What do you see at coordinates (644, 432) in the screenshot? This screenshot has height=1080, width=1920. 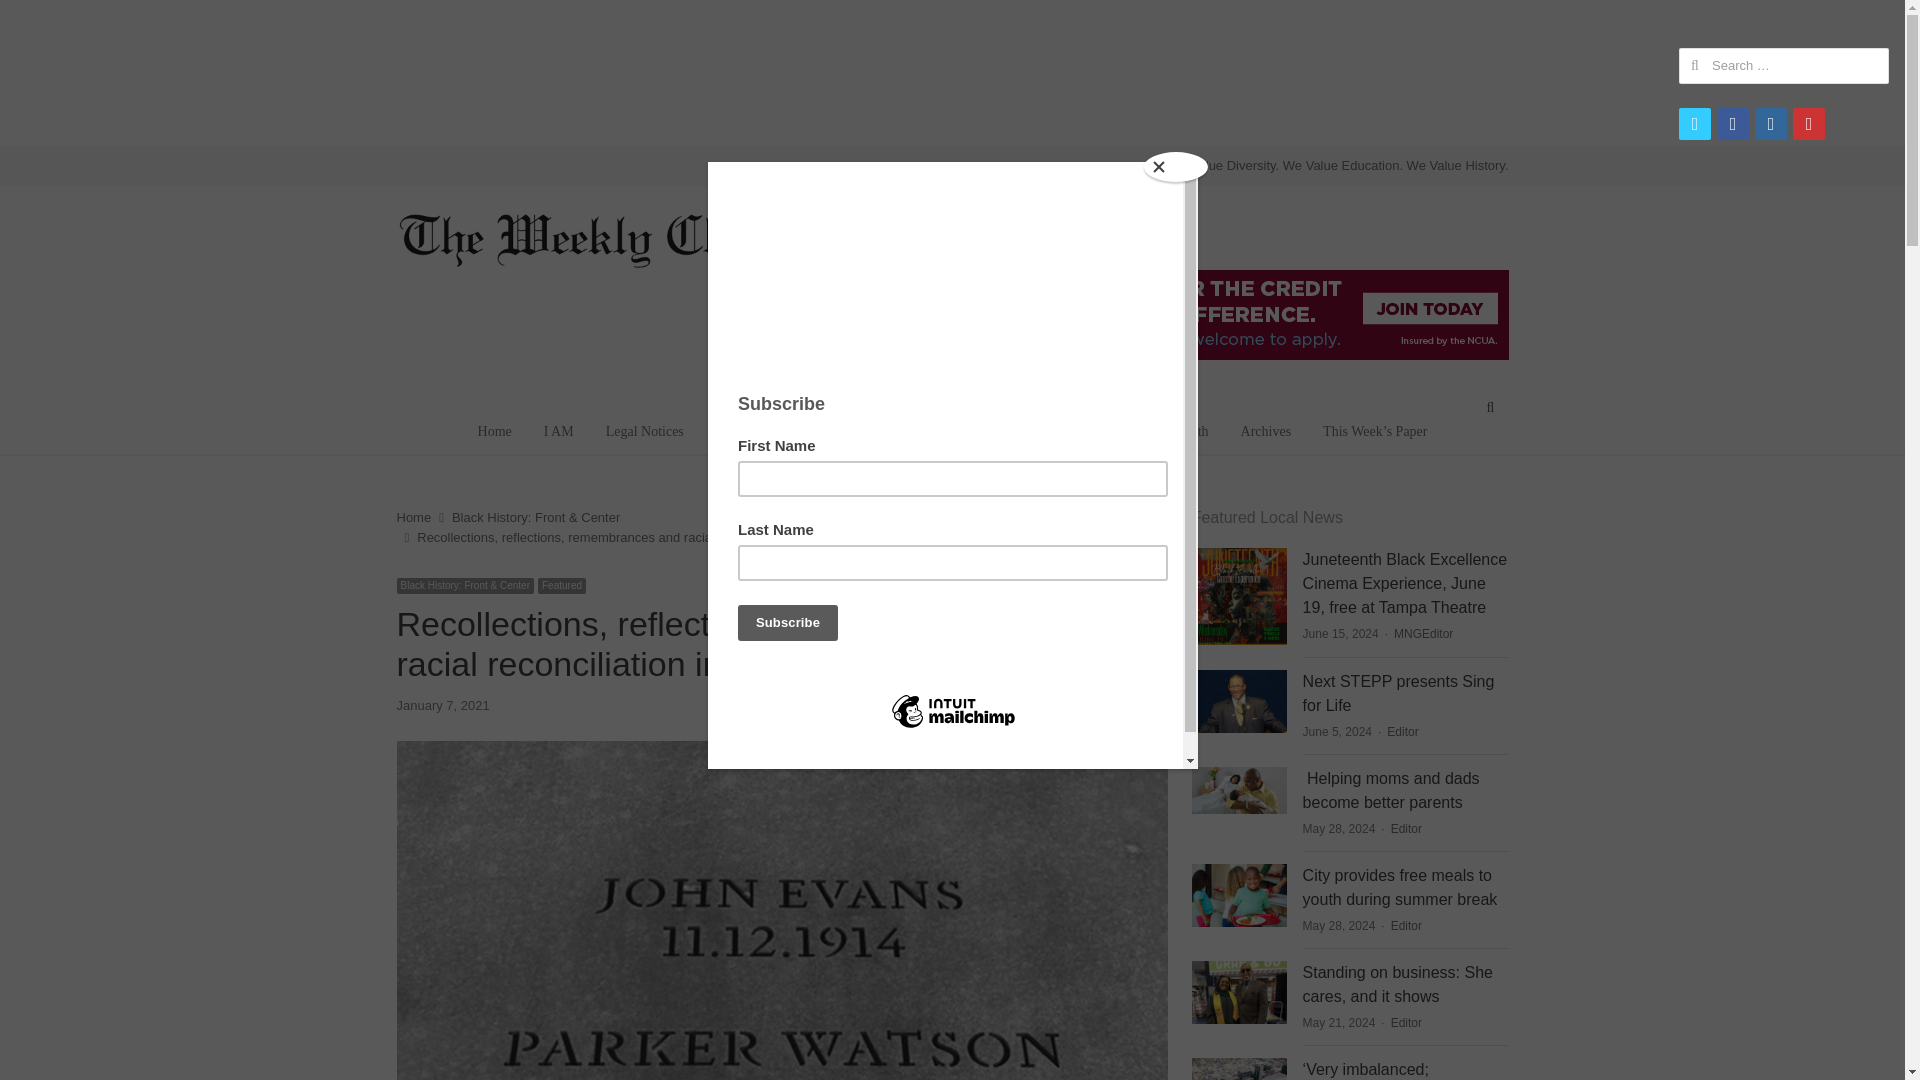 I see `Legal Notices` at bounding box center [644, 432].